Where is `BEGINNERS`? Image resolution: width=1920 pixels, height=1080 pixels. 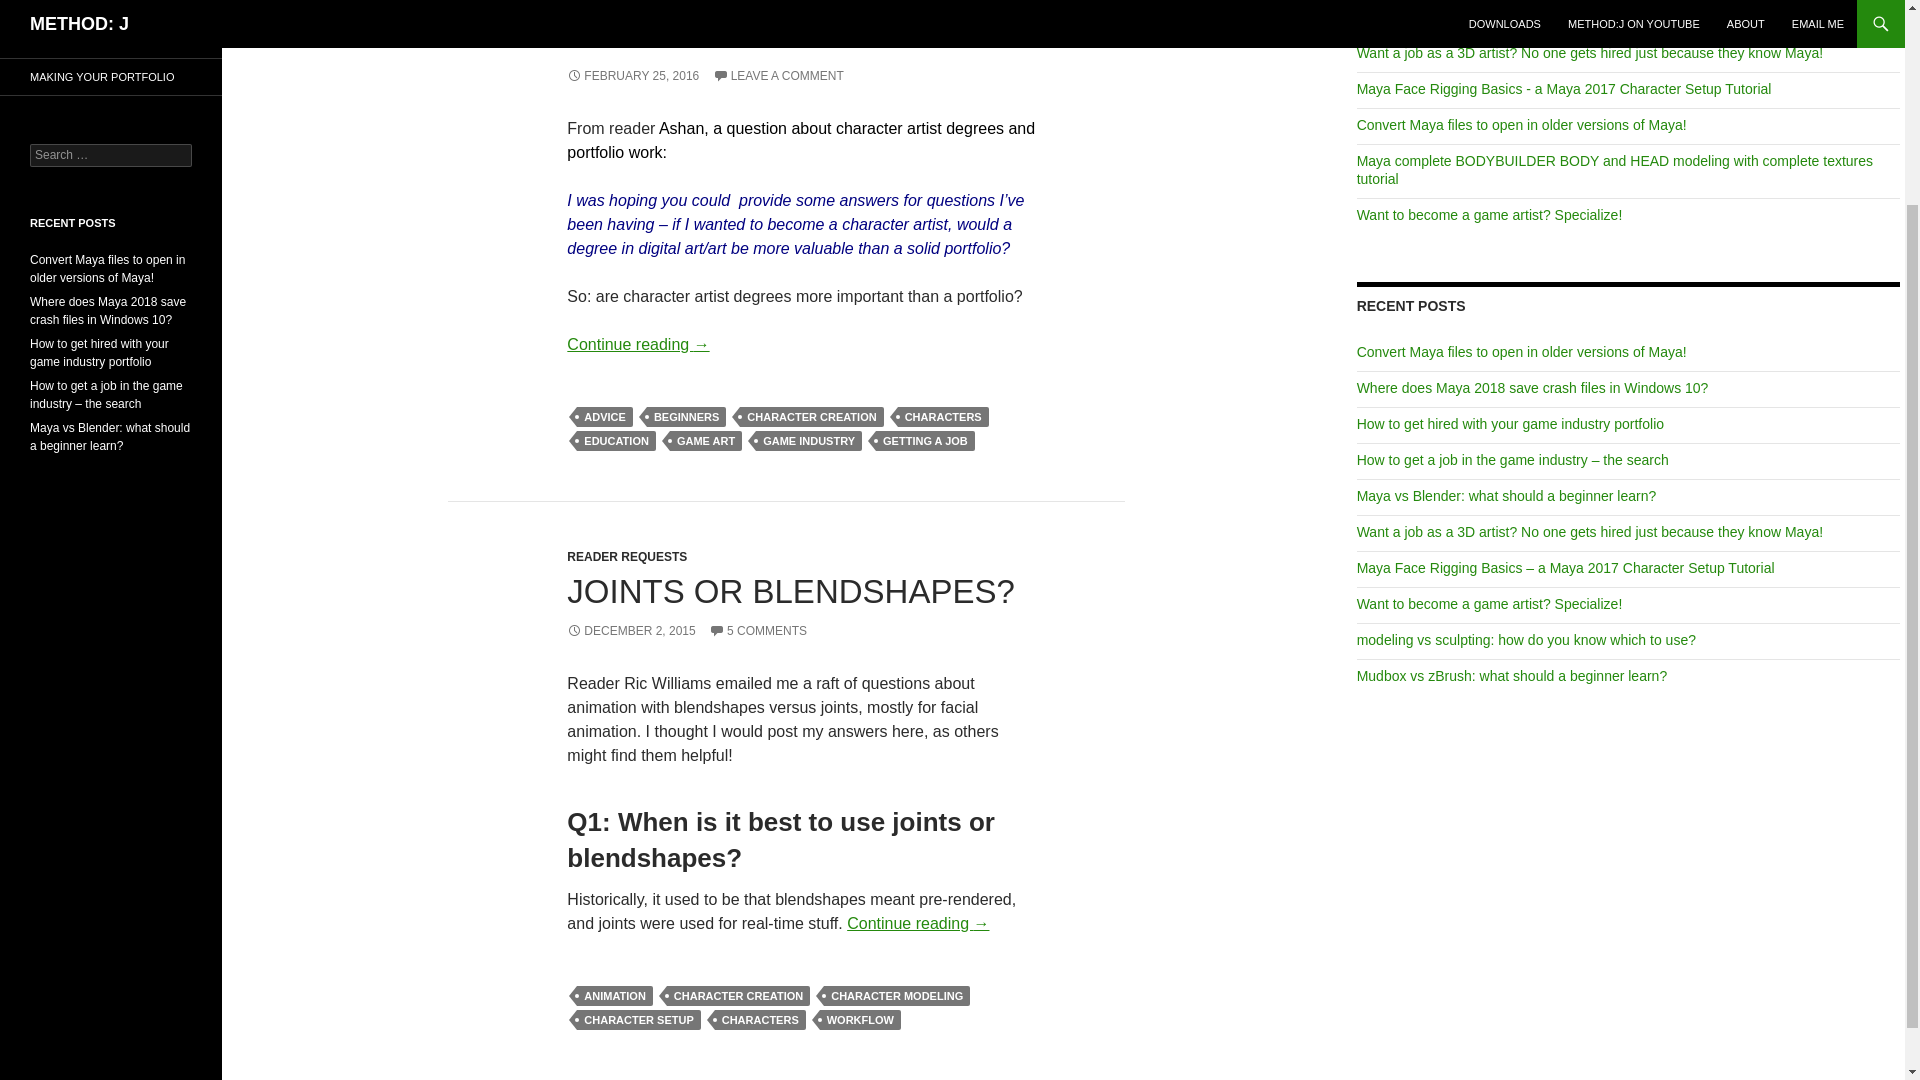
BEGINNERS is located at coordinates (686, 416).